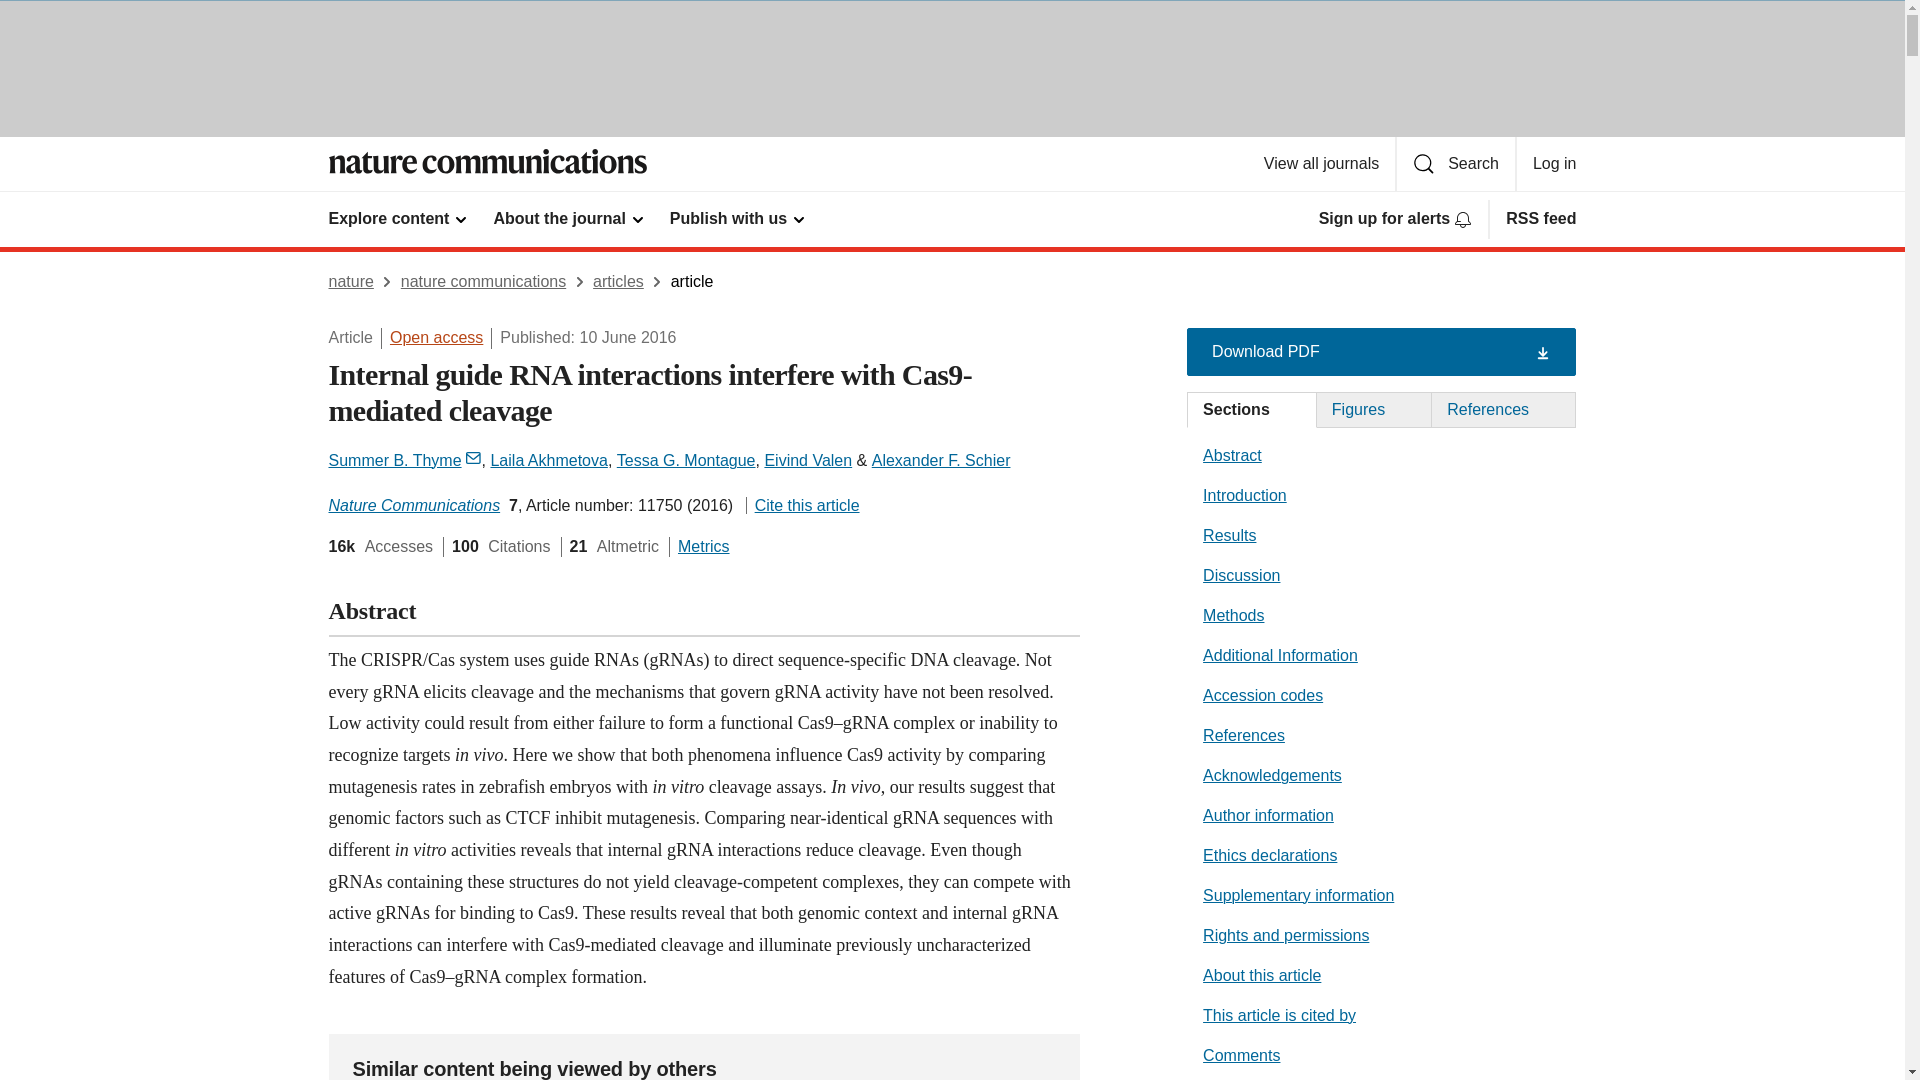 This screenshot has height=1080, width=1920. Describe the element at coordinates (808, 460) in the screenshot. I see `Eivind Valen` at that location.